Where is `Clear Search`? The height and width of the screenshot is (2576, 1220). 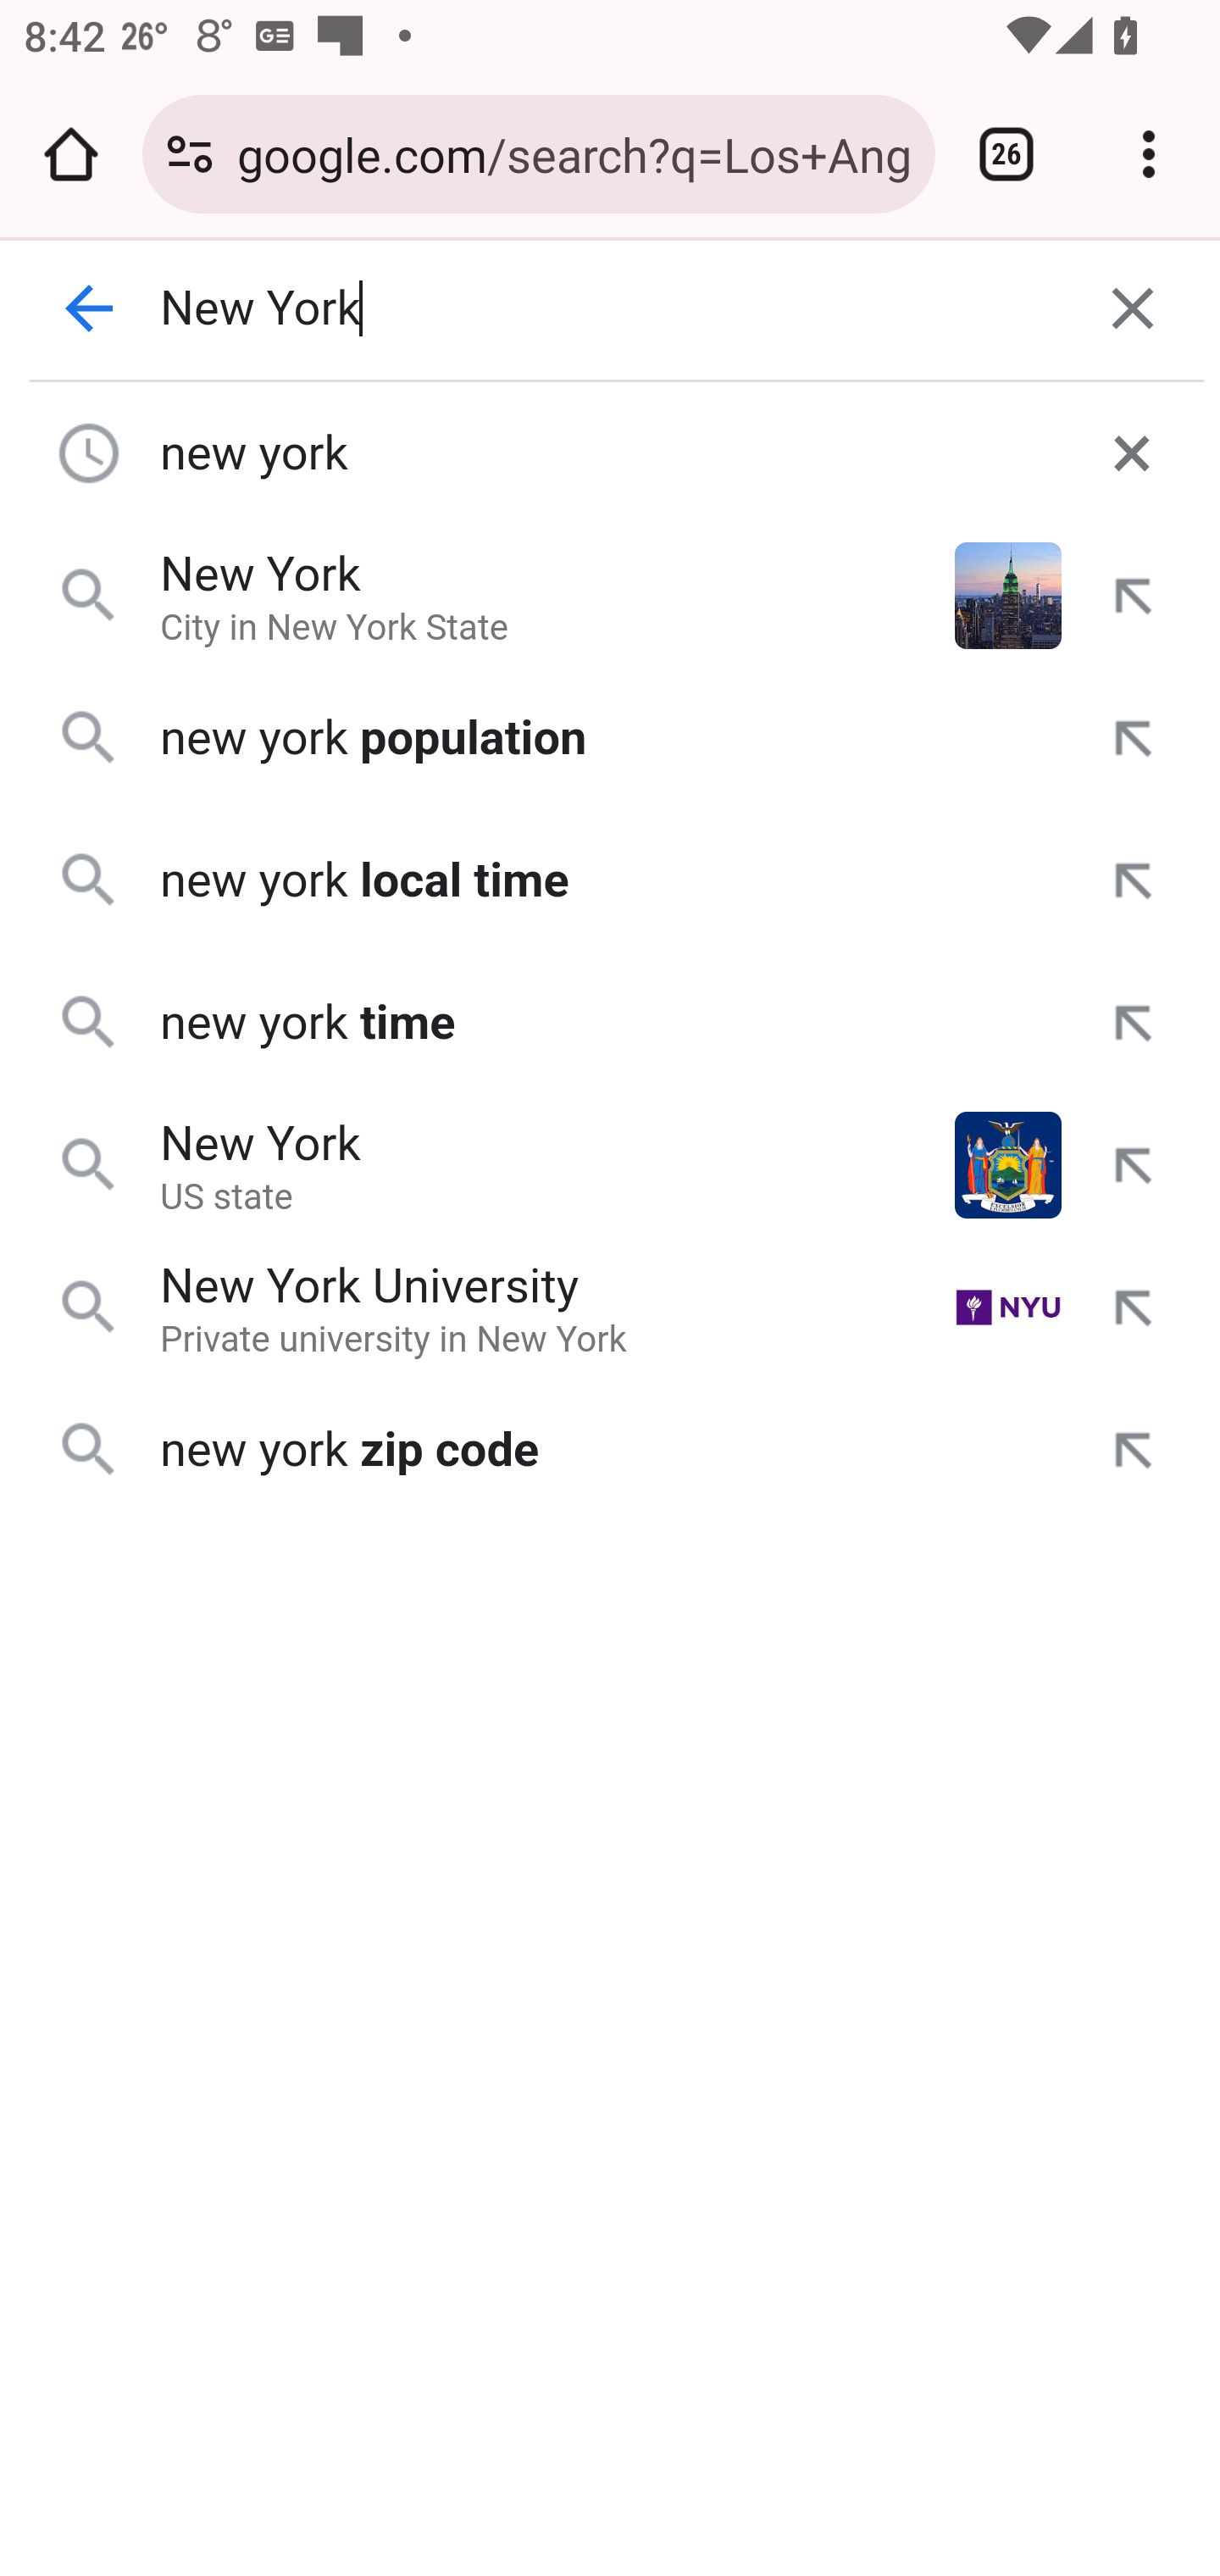
Clear Search is located at coordinates (1134, 308).